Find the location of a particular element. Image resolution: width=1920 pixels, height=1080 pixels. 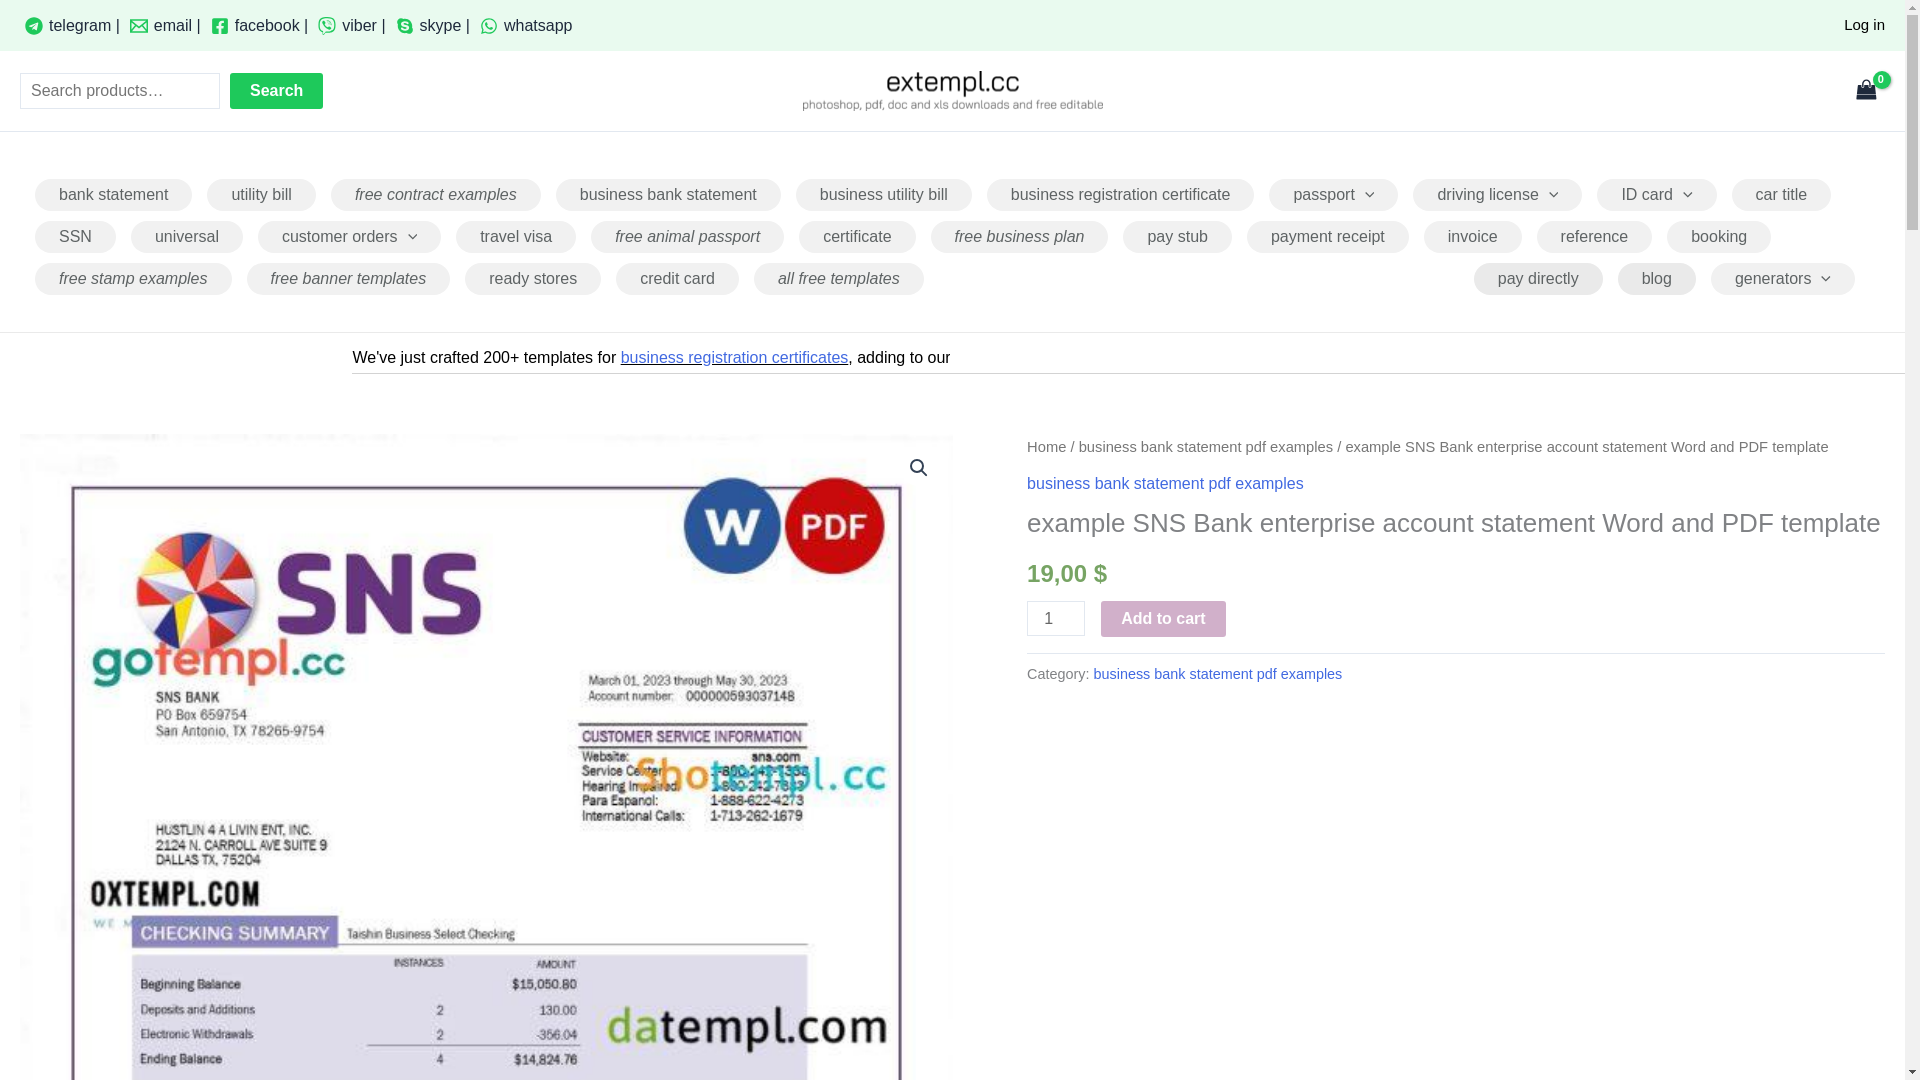

passport is located at coordinates (1333, 194).